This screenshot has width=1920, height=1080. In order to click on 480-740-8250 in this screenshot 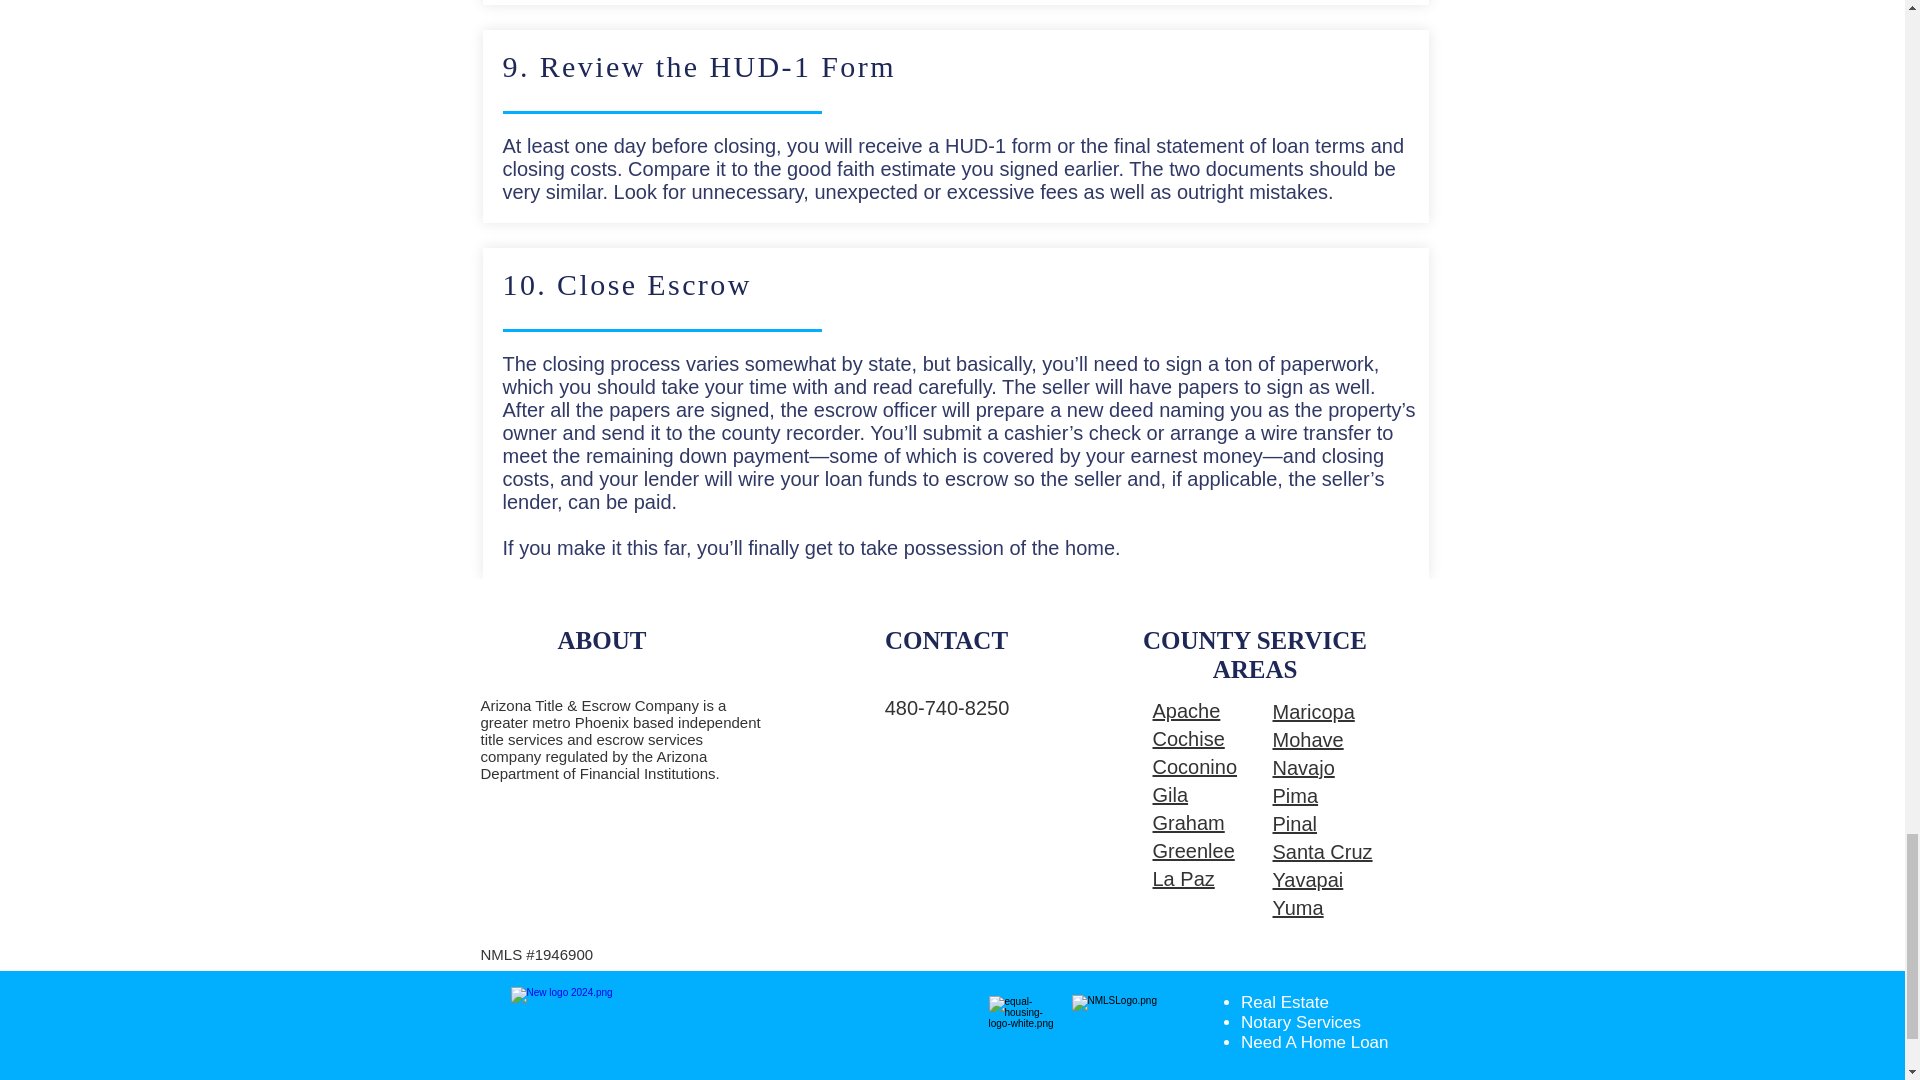, I will do `click(947, 708)`.